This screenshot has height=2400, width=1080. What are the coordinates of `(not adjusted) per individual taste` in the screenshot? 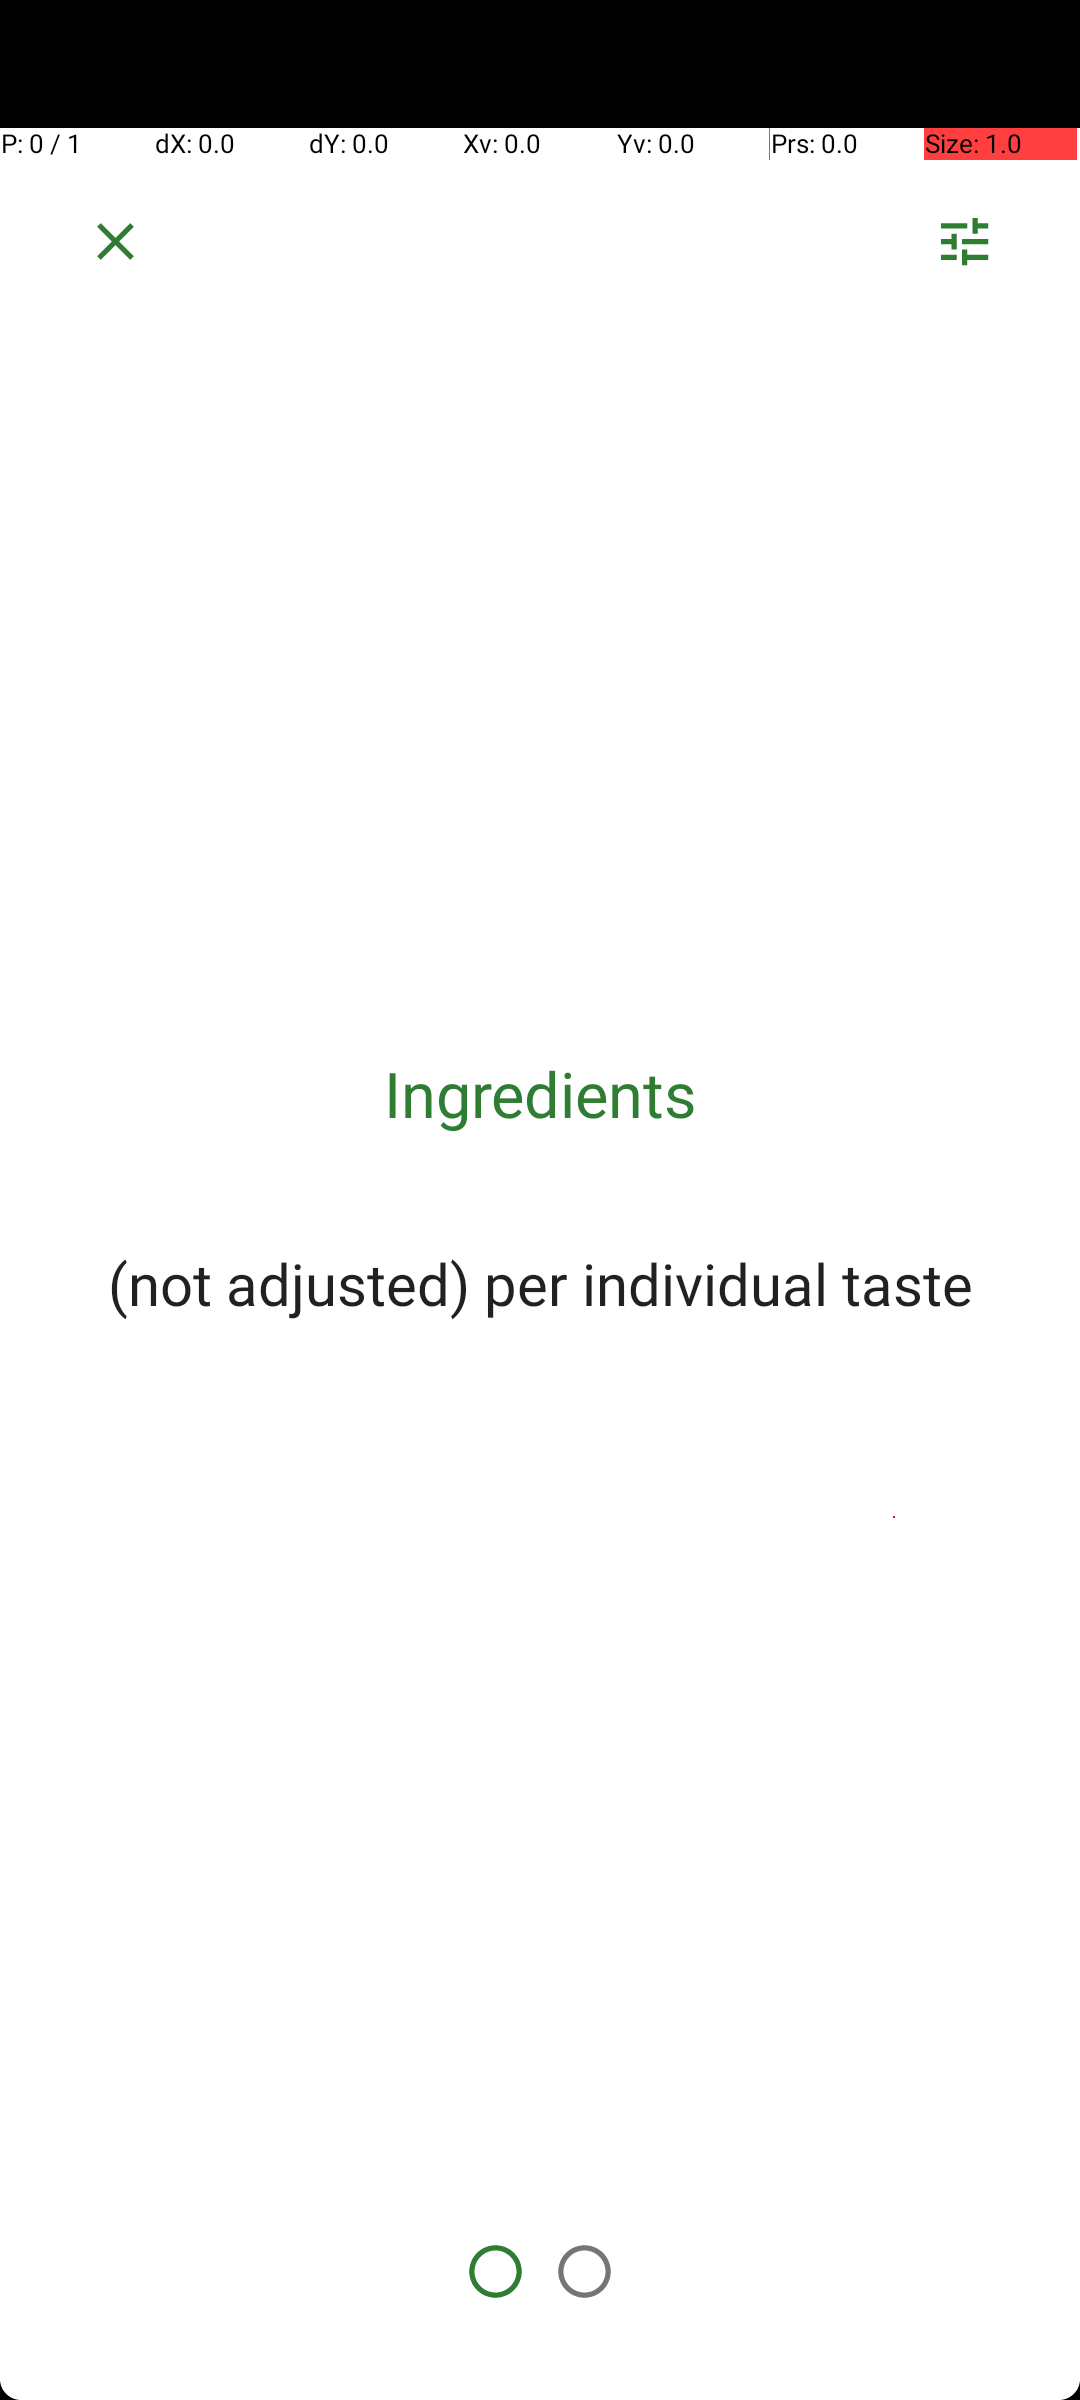 It's located at (540, 1283).